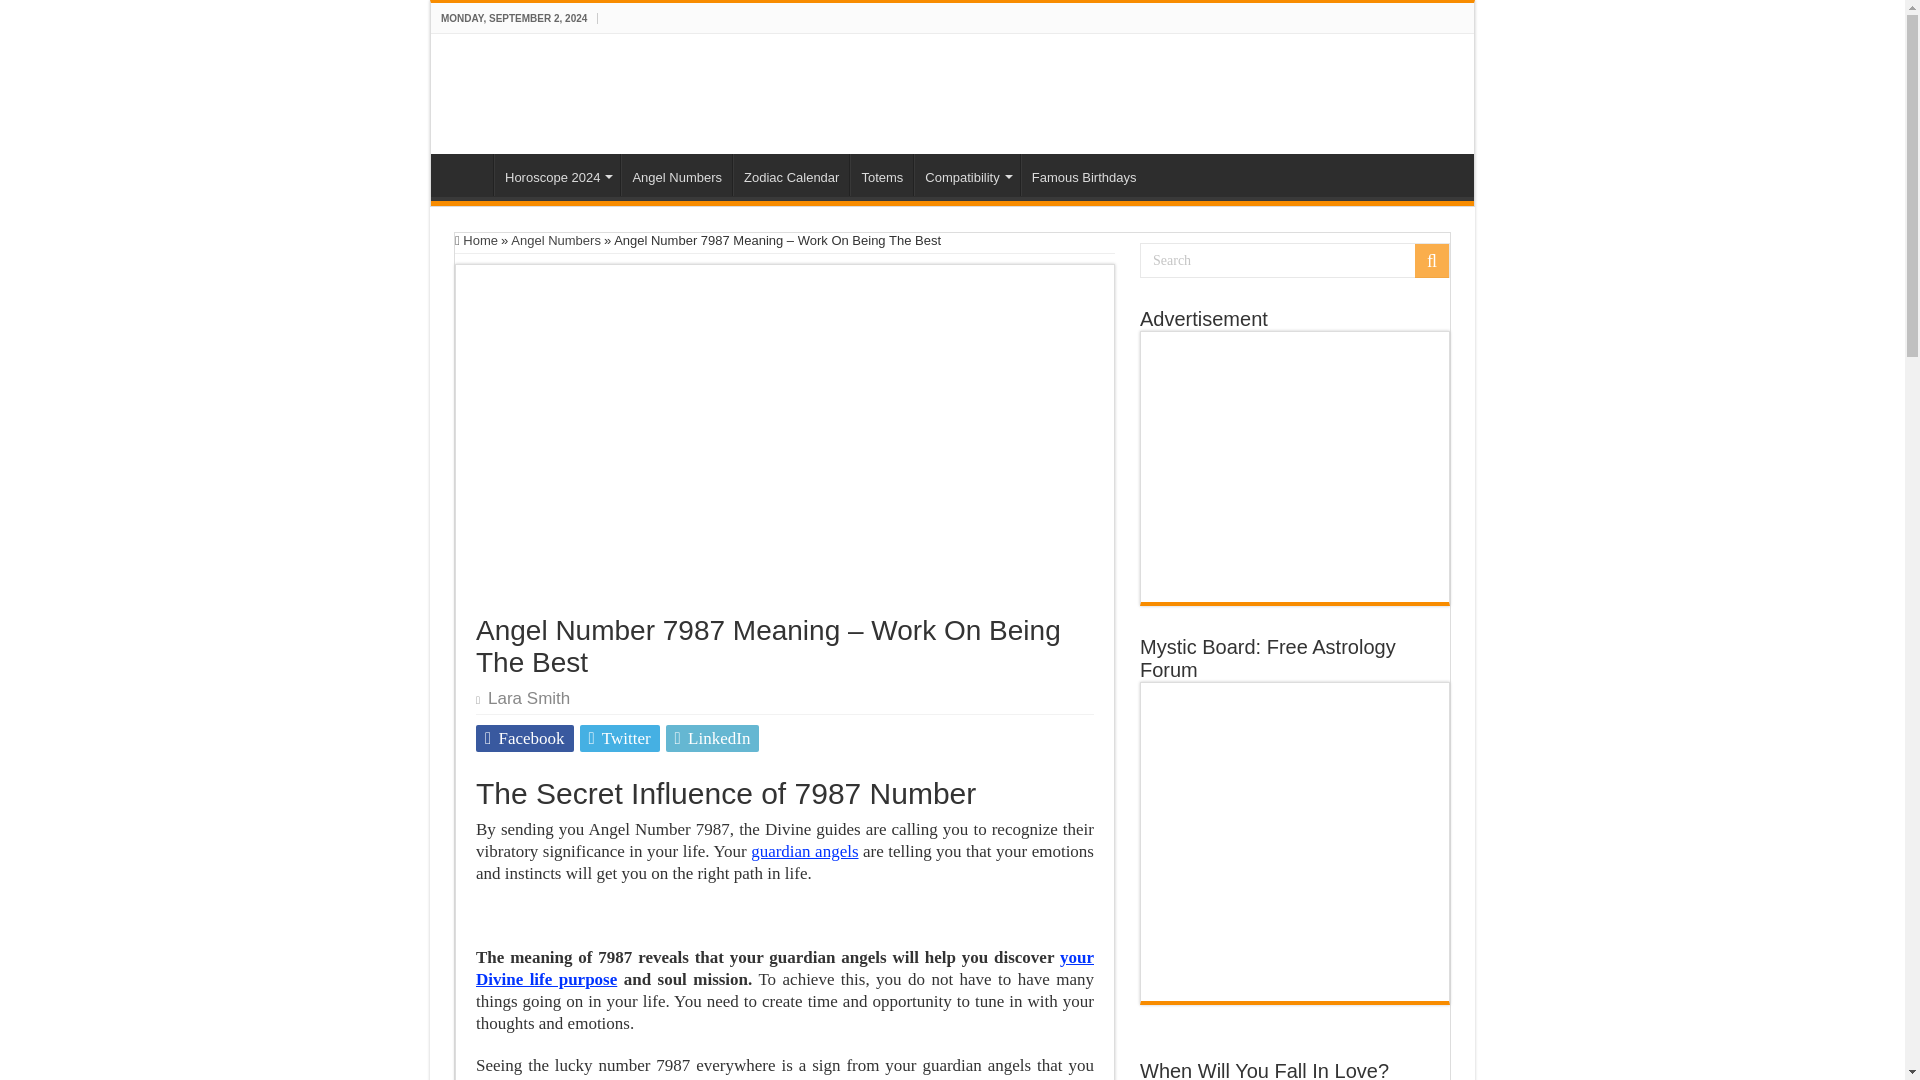 The width and height of the screenshot is (1920, 1080). I want to click on Horoscope 2024, so click(556, 174).